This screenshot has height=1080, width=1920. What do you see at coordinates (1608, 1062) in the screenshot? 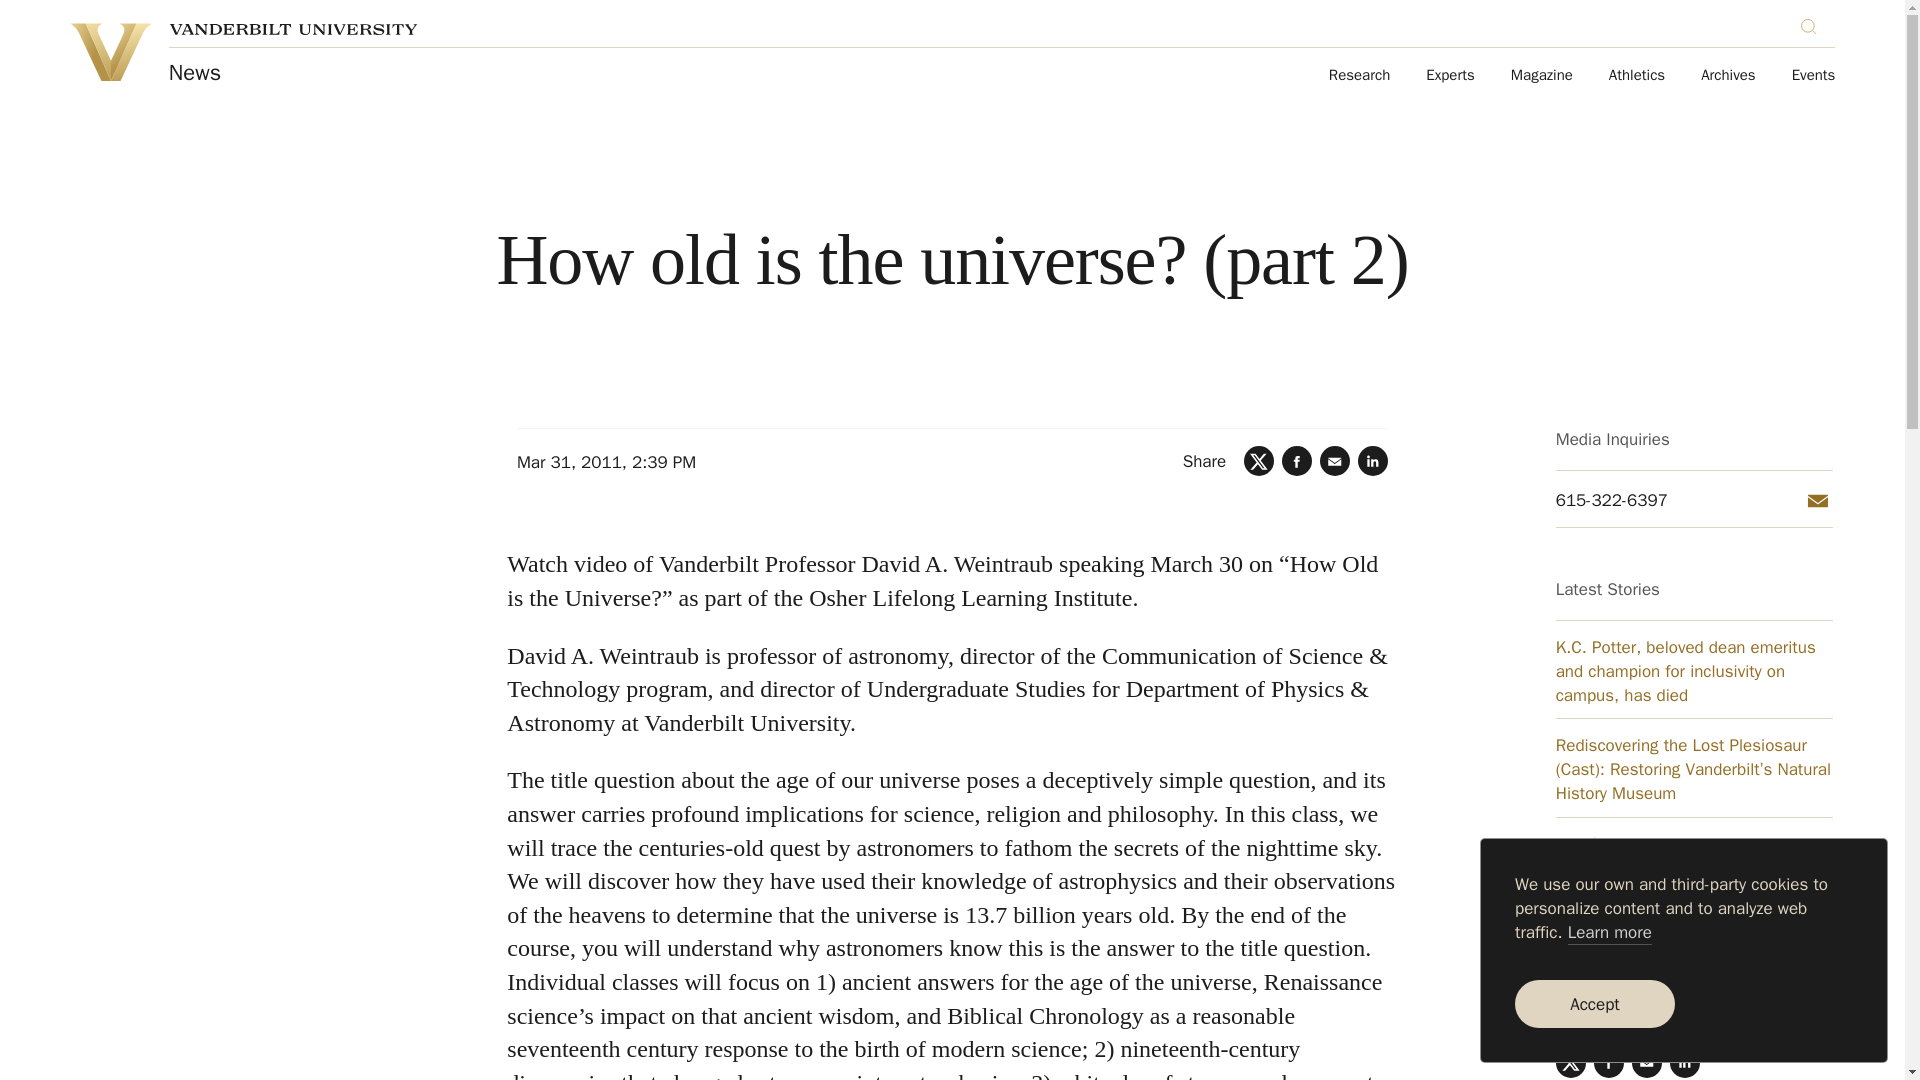
I see `Facebook` at bounding box center [1608, 1062].